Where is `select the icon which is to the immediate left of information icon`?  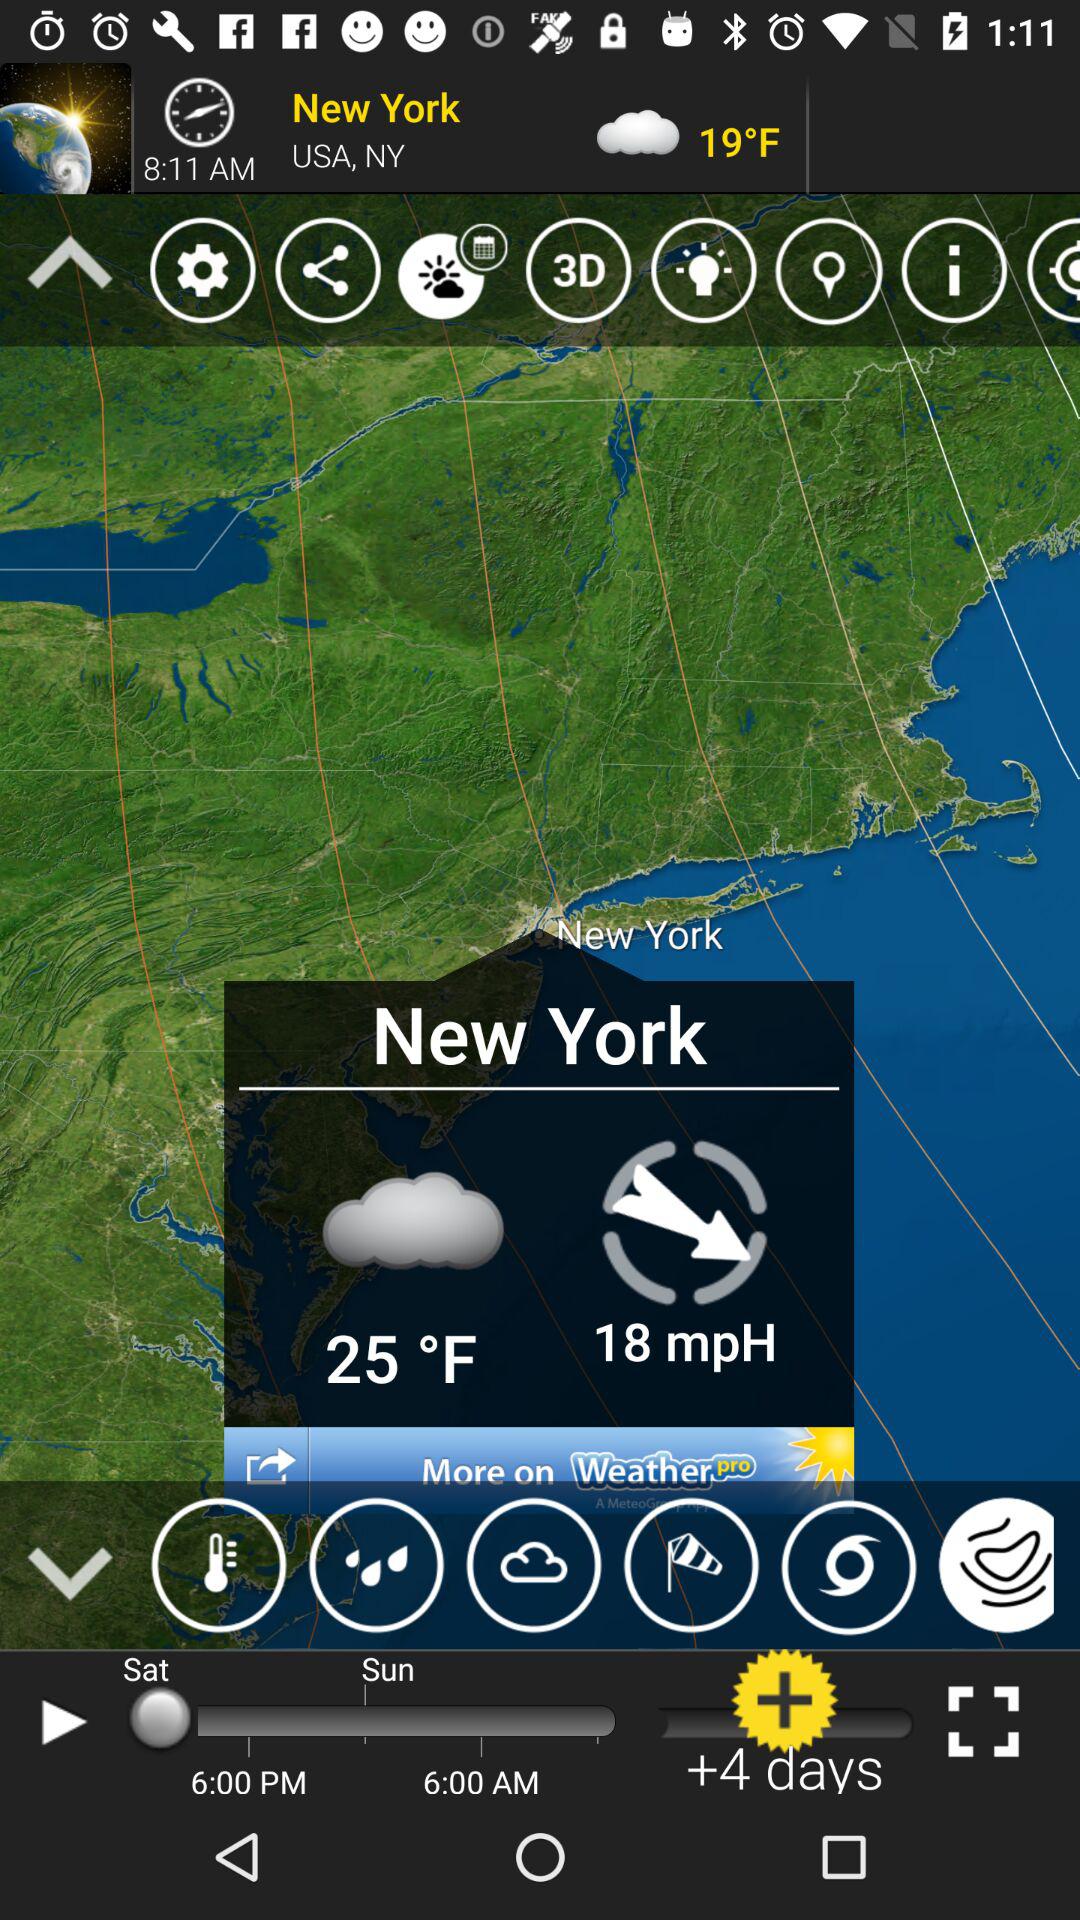
select the icon which is to the immediate left of information icon is located at coordinates (829, 270).